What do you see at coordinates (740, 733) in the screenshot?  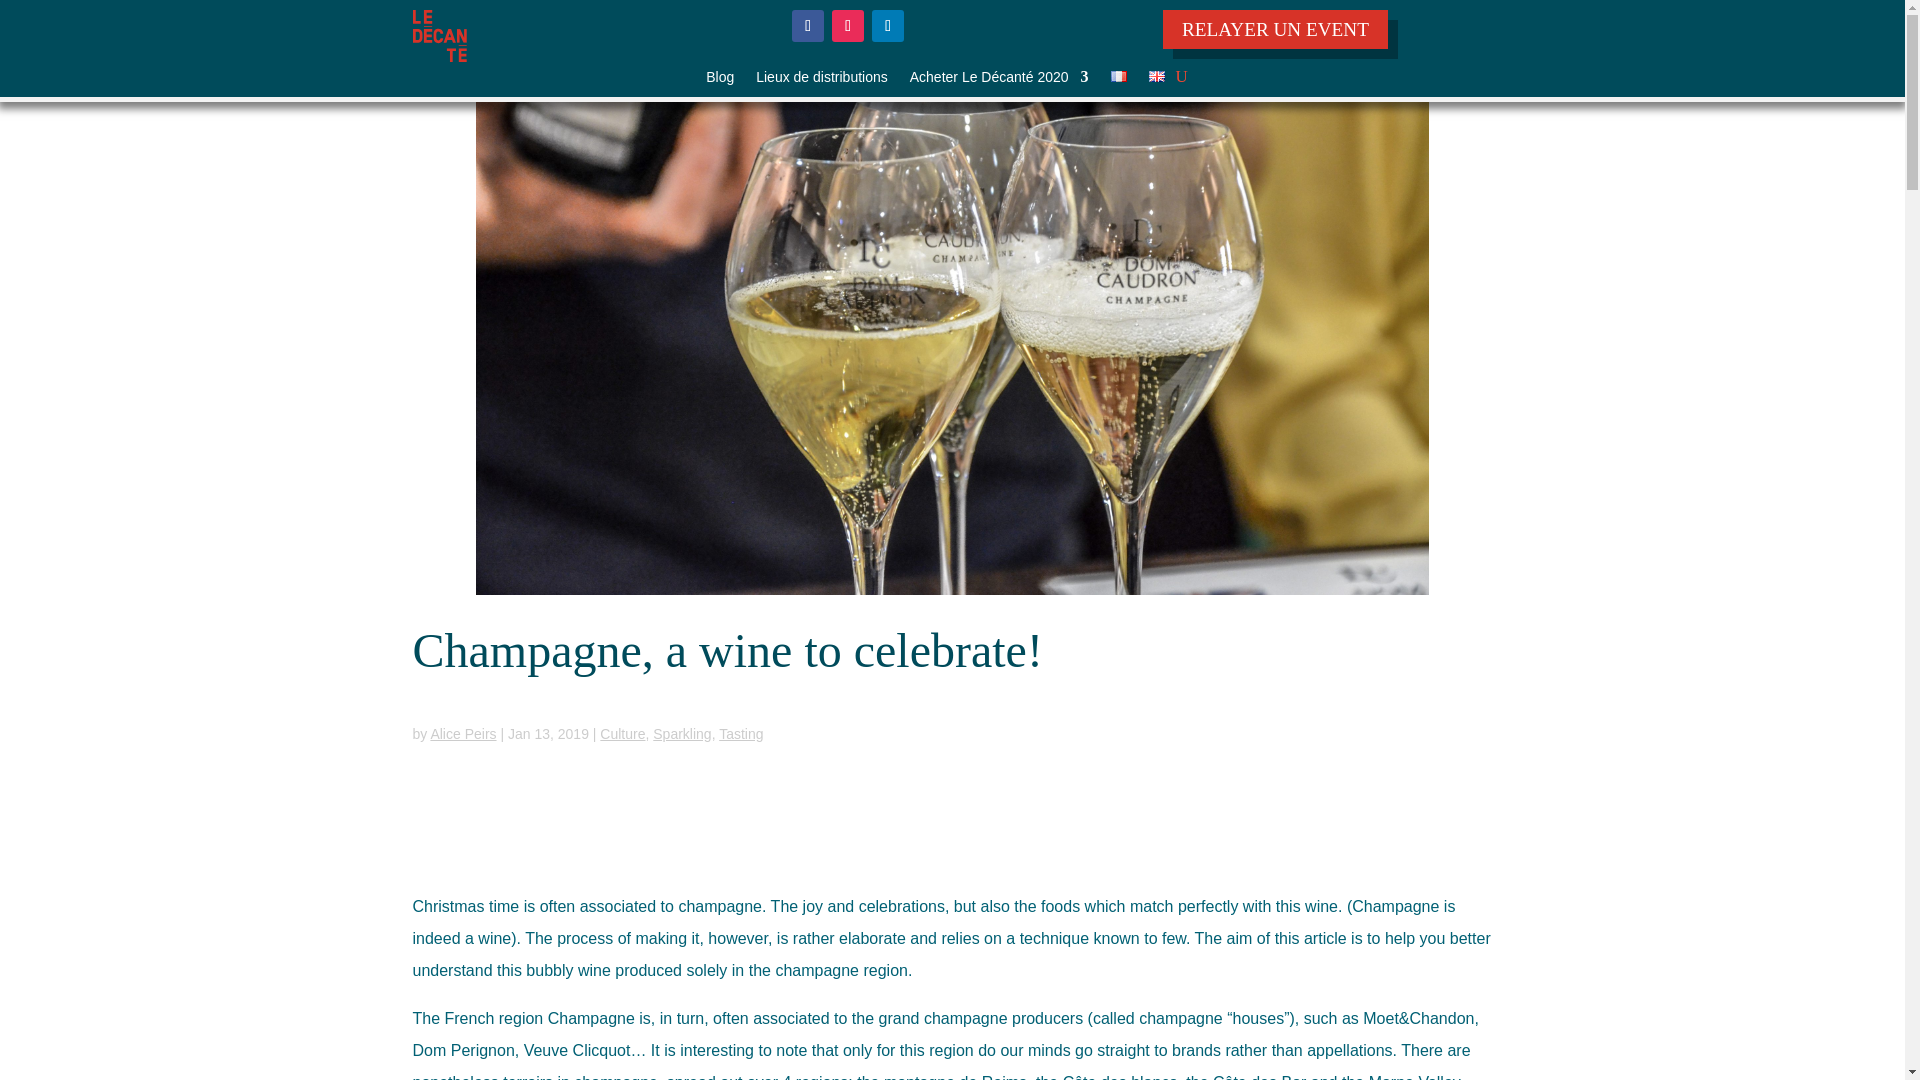 I see `Tasting` at bounding box center [740, 733].